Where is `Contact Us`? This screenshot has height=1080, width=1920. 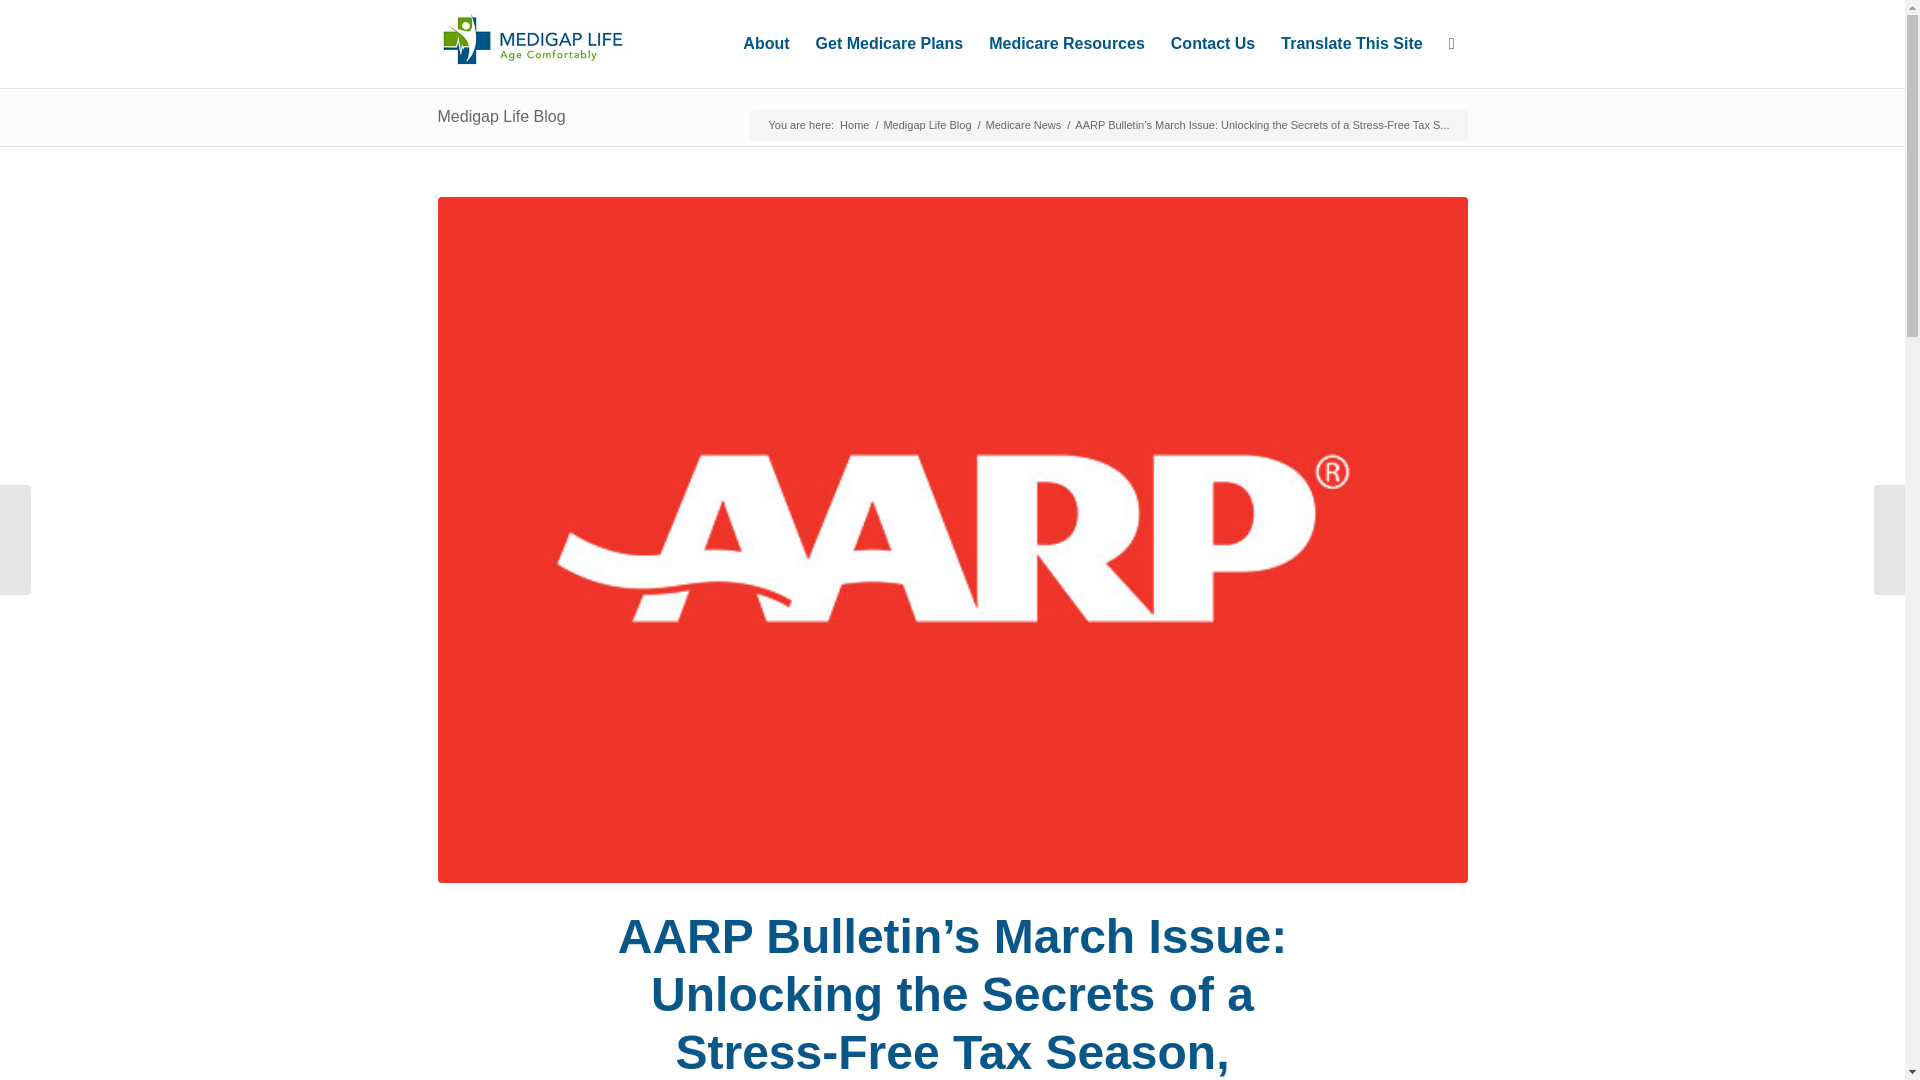 Contact Us is located at coordinates (1212, 44).